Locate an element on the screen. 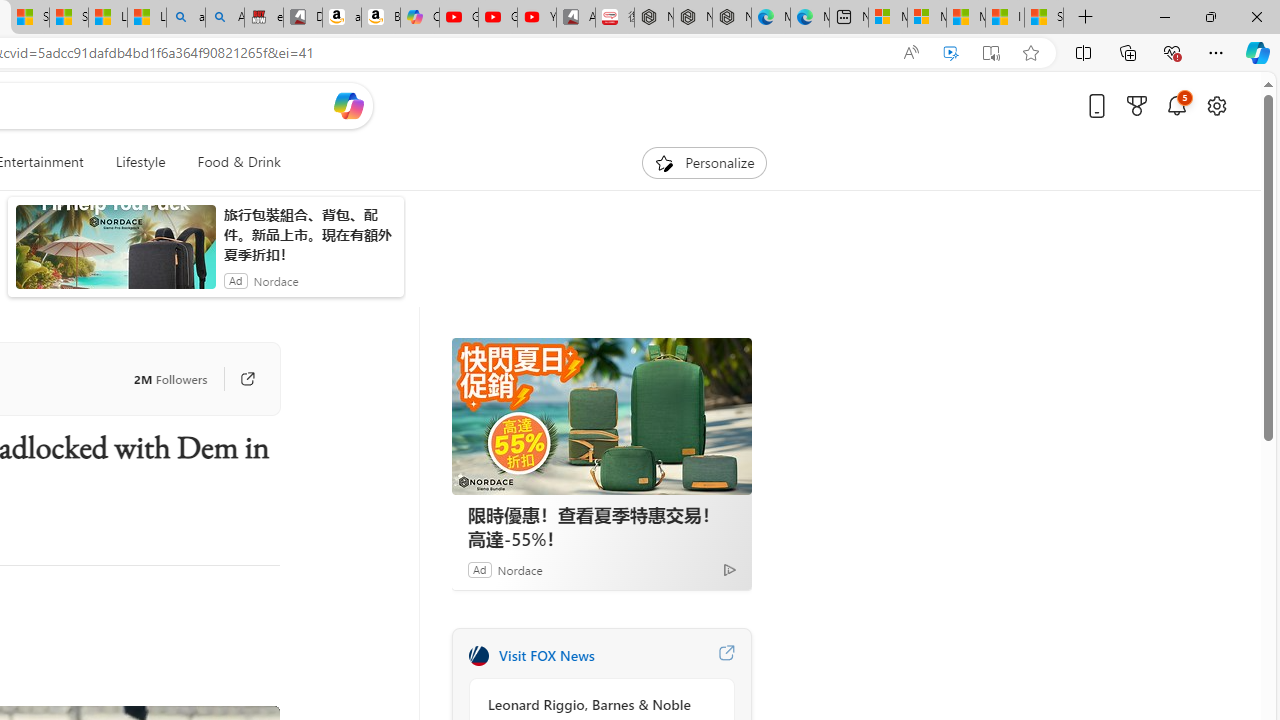  Lifestyle is located at coordinates (140, 162).